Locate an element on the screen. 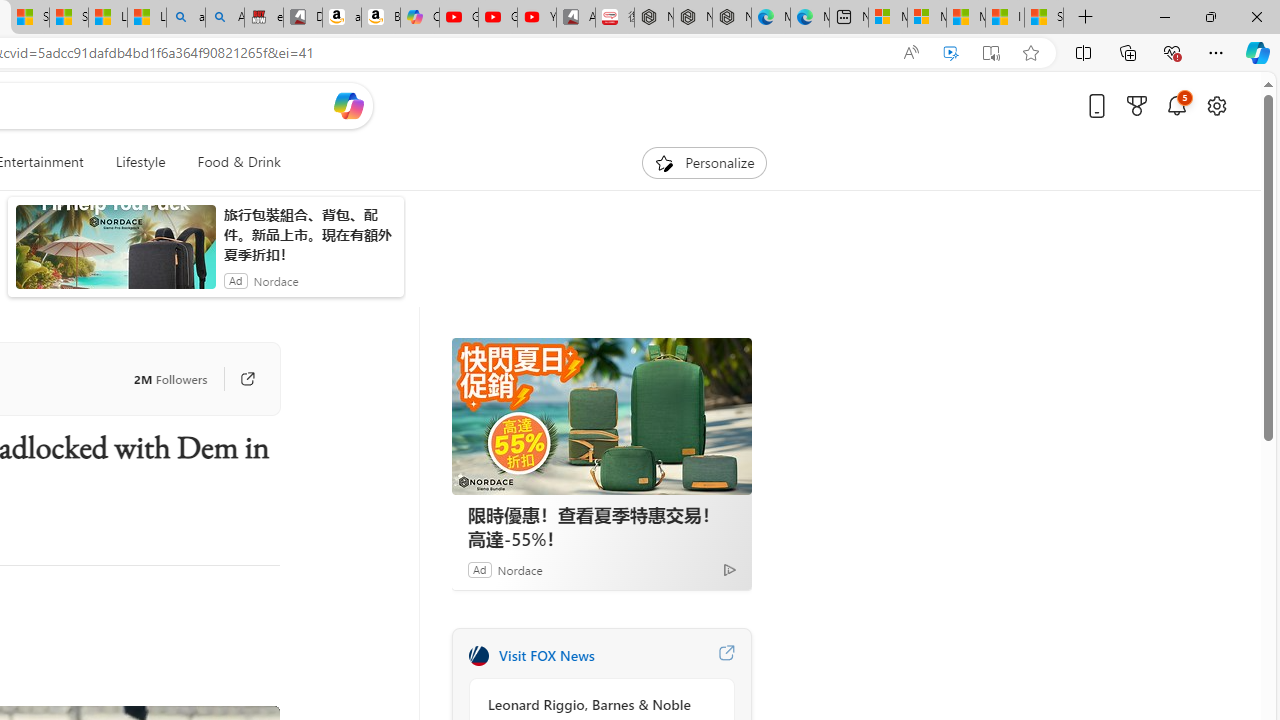  Lifestyle is located at coordinates (140, 162).